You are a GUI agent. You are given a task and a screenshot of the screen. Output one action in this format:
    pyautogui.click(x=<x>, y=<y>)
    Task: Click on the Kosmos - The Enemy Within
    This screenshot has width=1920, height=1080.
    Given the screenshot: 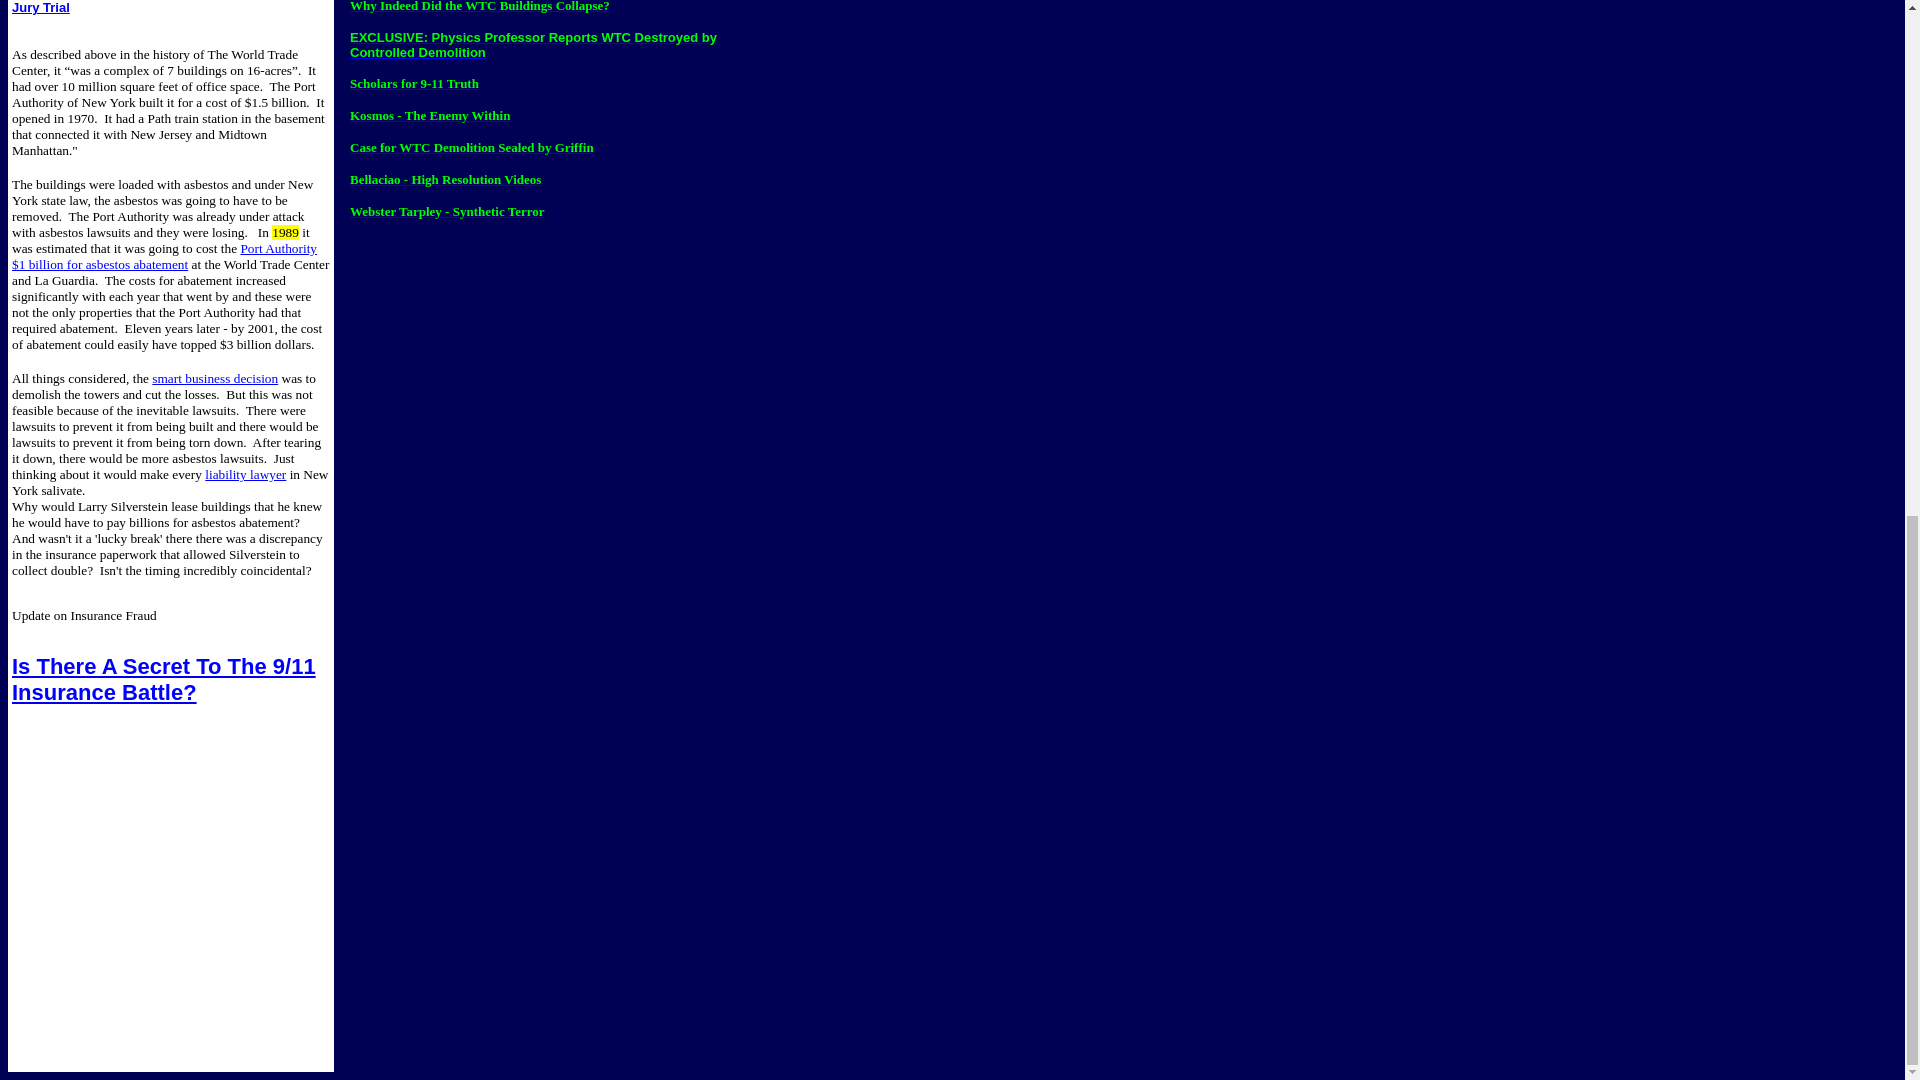 What is the action you would take?
    pyautogui.click(x=430, y=116)
    